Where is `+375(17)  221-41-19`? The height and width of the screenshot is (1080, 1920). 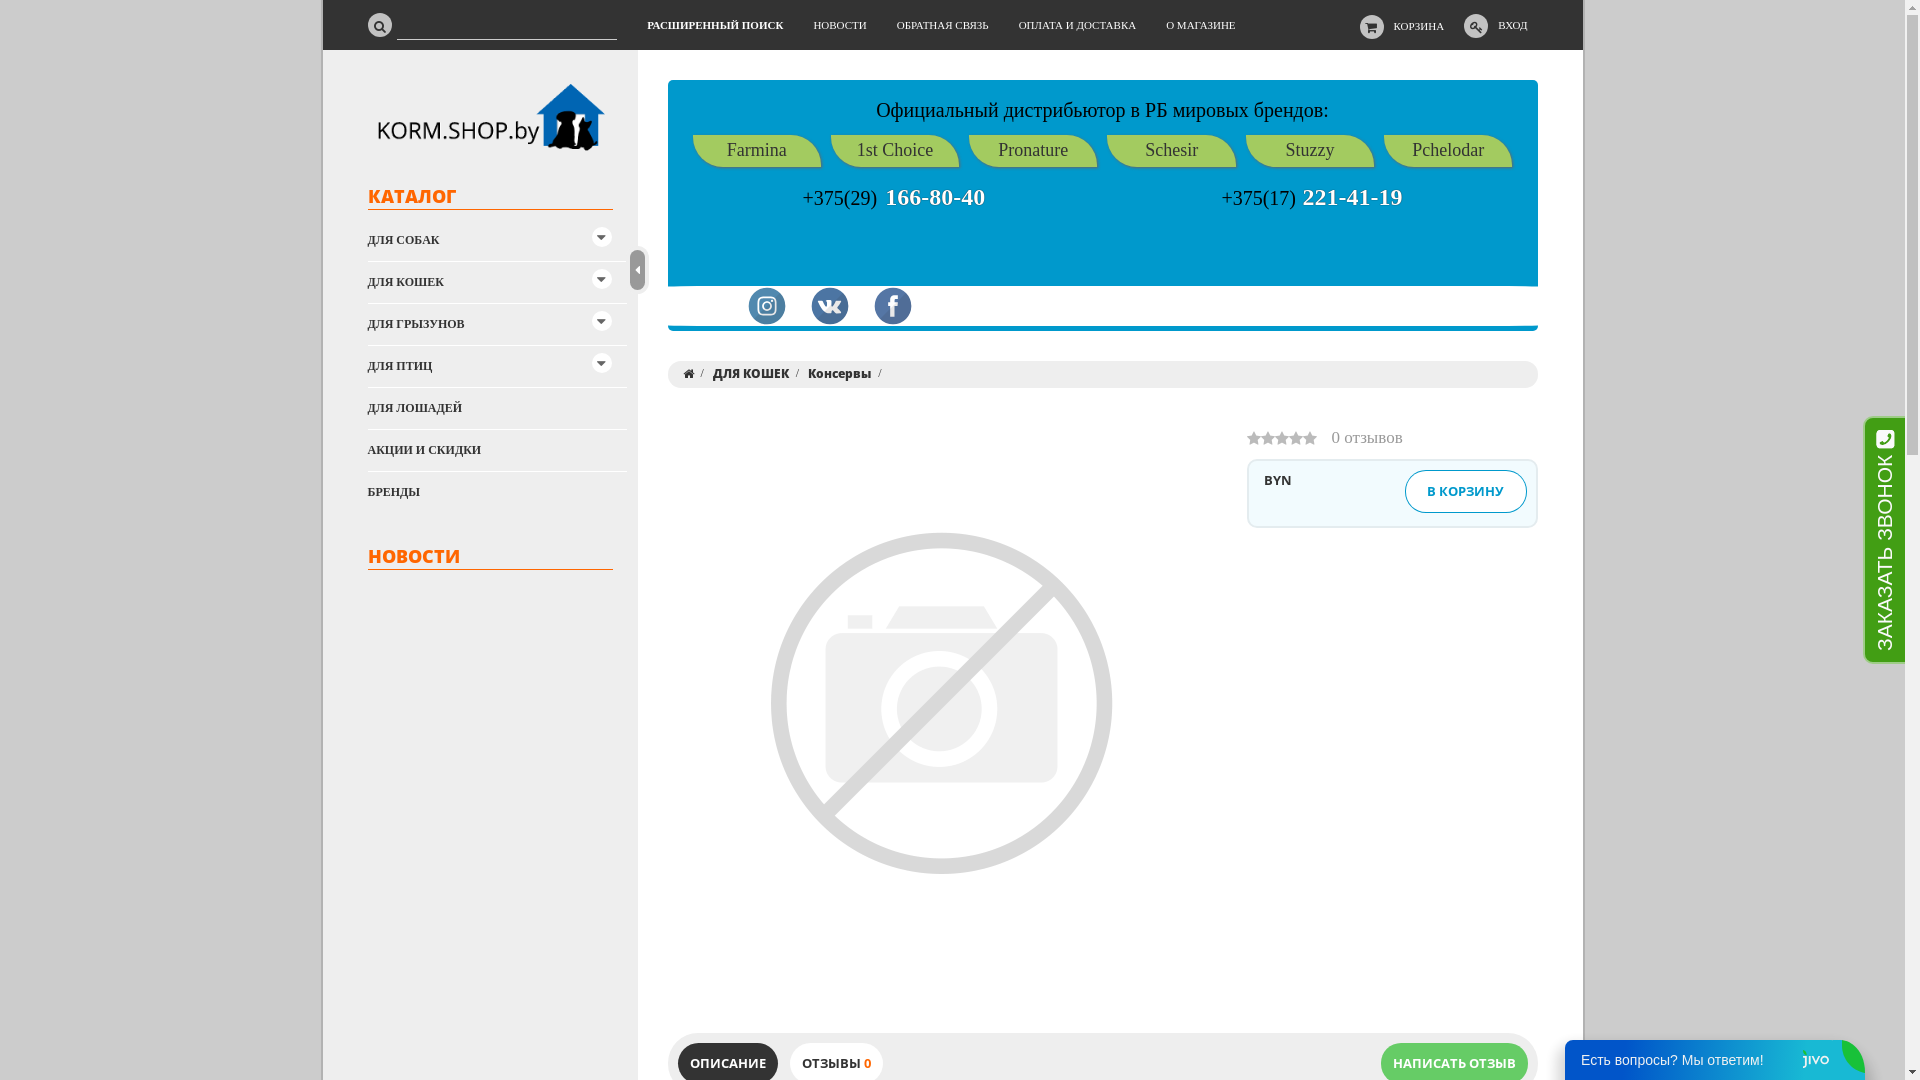
+375(17)  221-41-19 is located at coordinates (1312, 200).